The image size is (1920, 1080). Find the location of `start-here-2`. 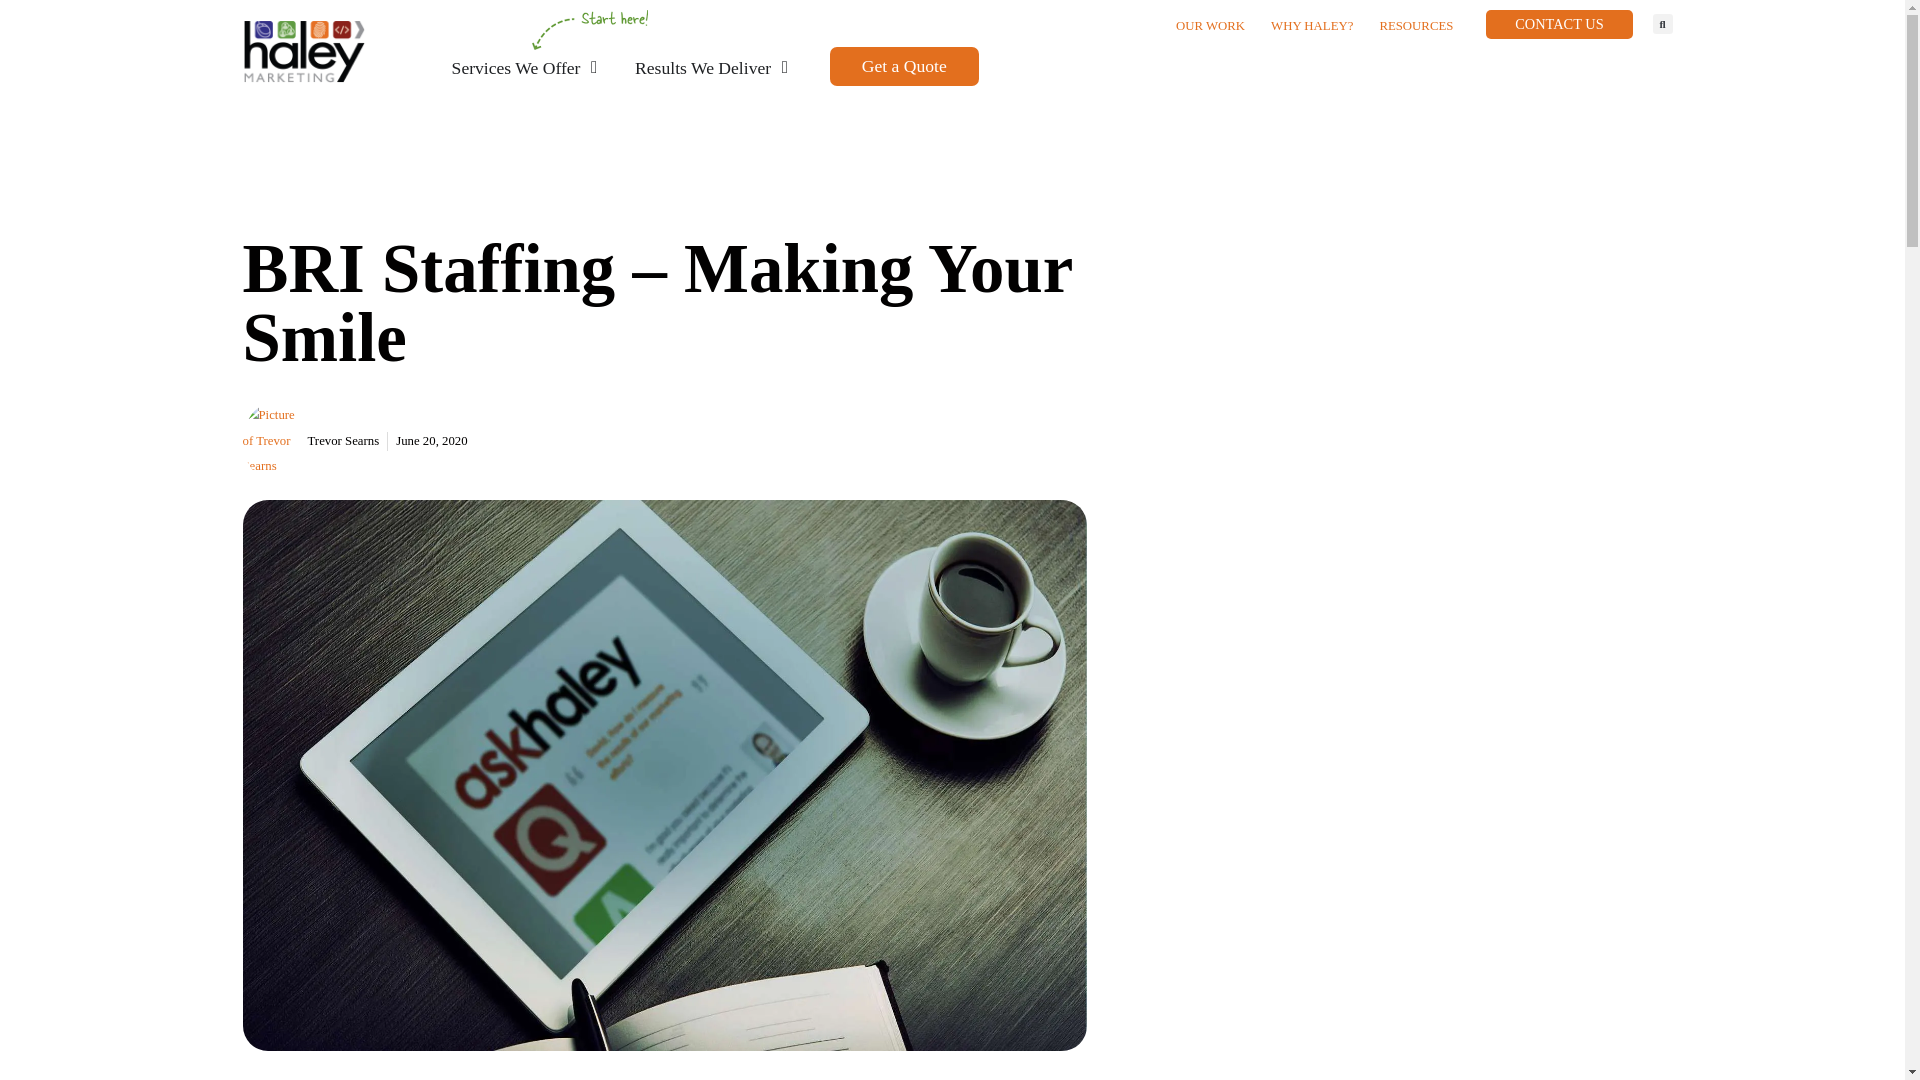

start-here-2 is located at coordinates (590, 29).